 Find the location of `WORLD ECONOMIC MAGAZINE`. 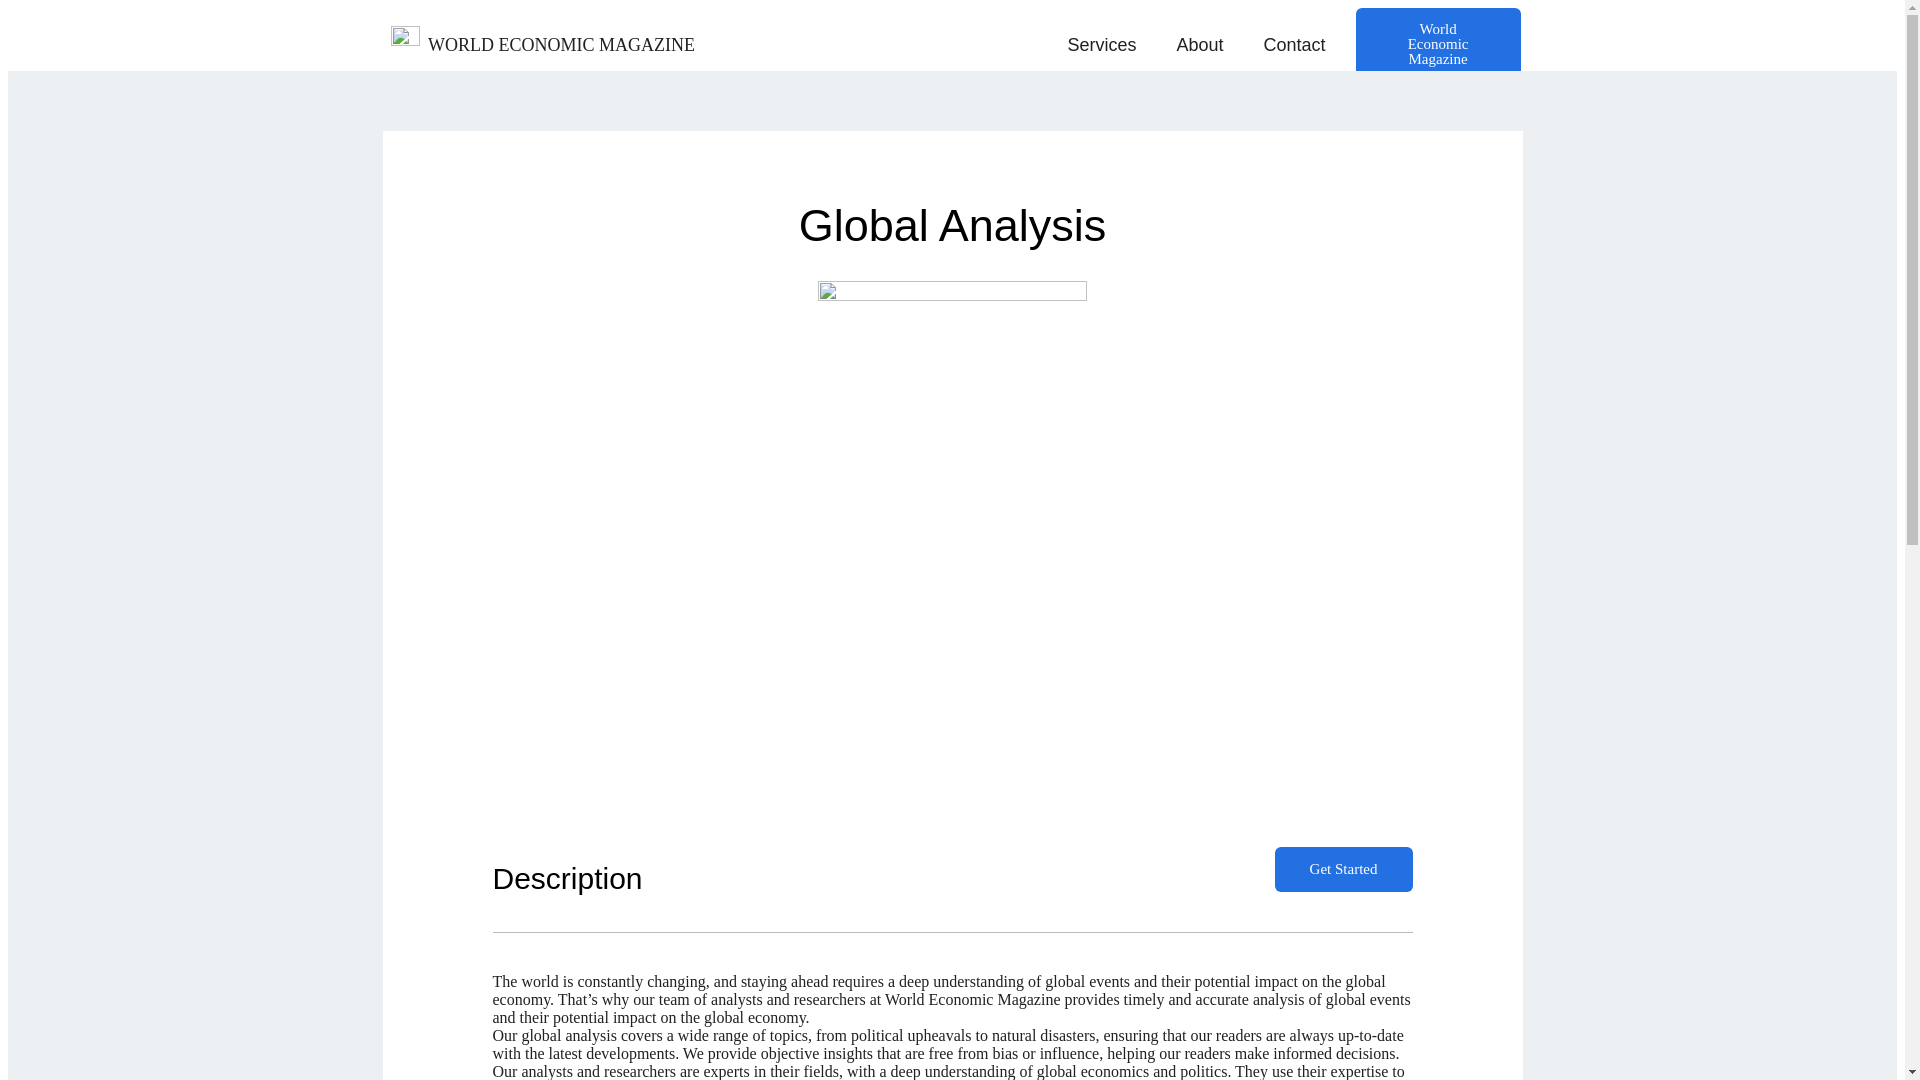

WORLD ECONOMIC MAGAZINE is located at coordinates (562, 44).